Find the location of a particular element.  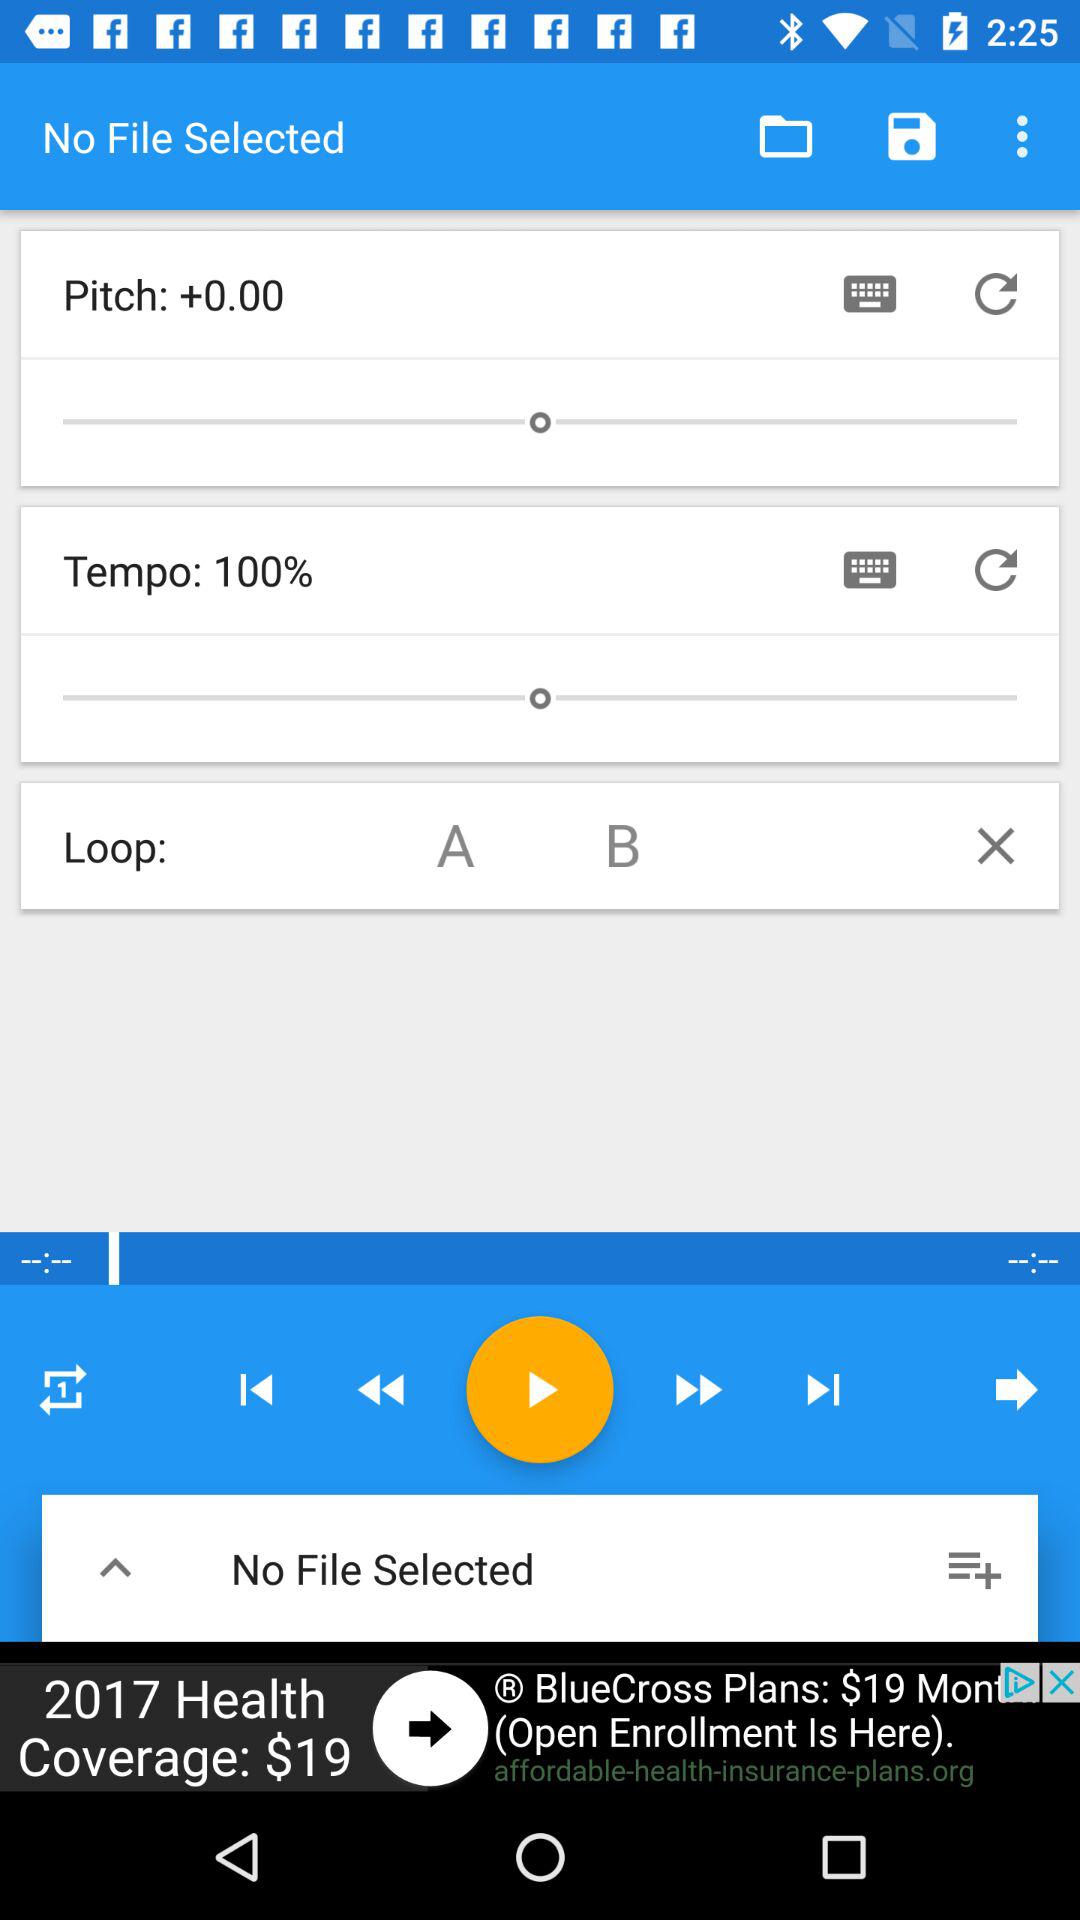

next button is located at coordinates (823, 1390).